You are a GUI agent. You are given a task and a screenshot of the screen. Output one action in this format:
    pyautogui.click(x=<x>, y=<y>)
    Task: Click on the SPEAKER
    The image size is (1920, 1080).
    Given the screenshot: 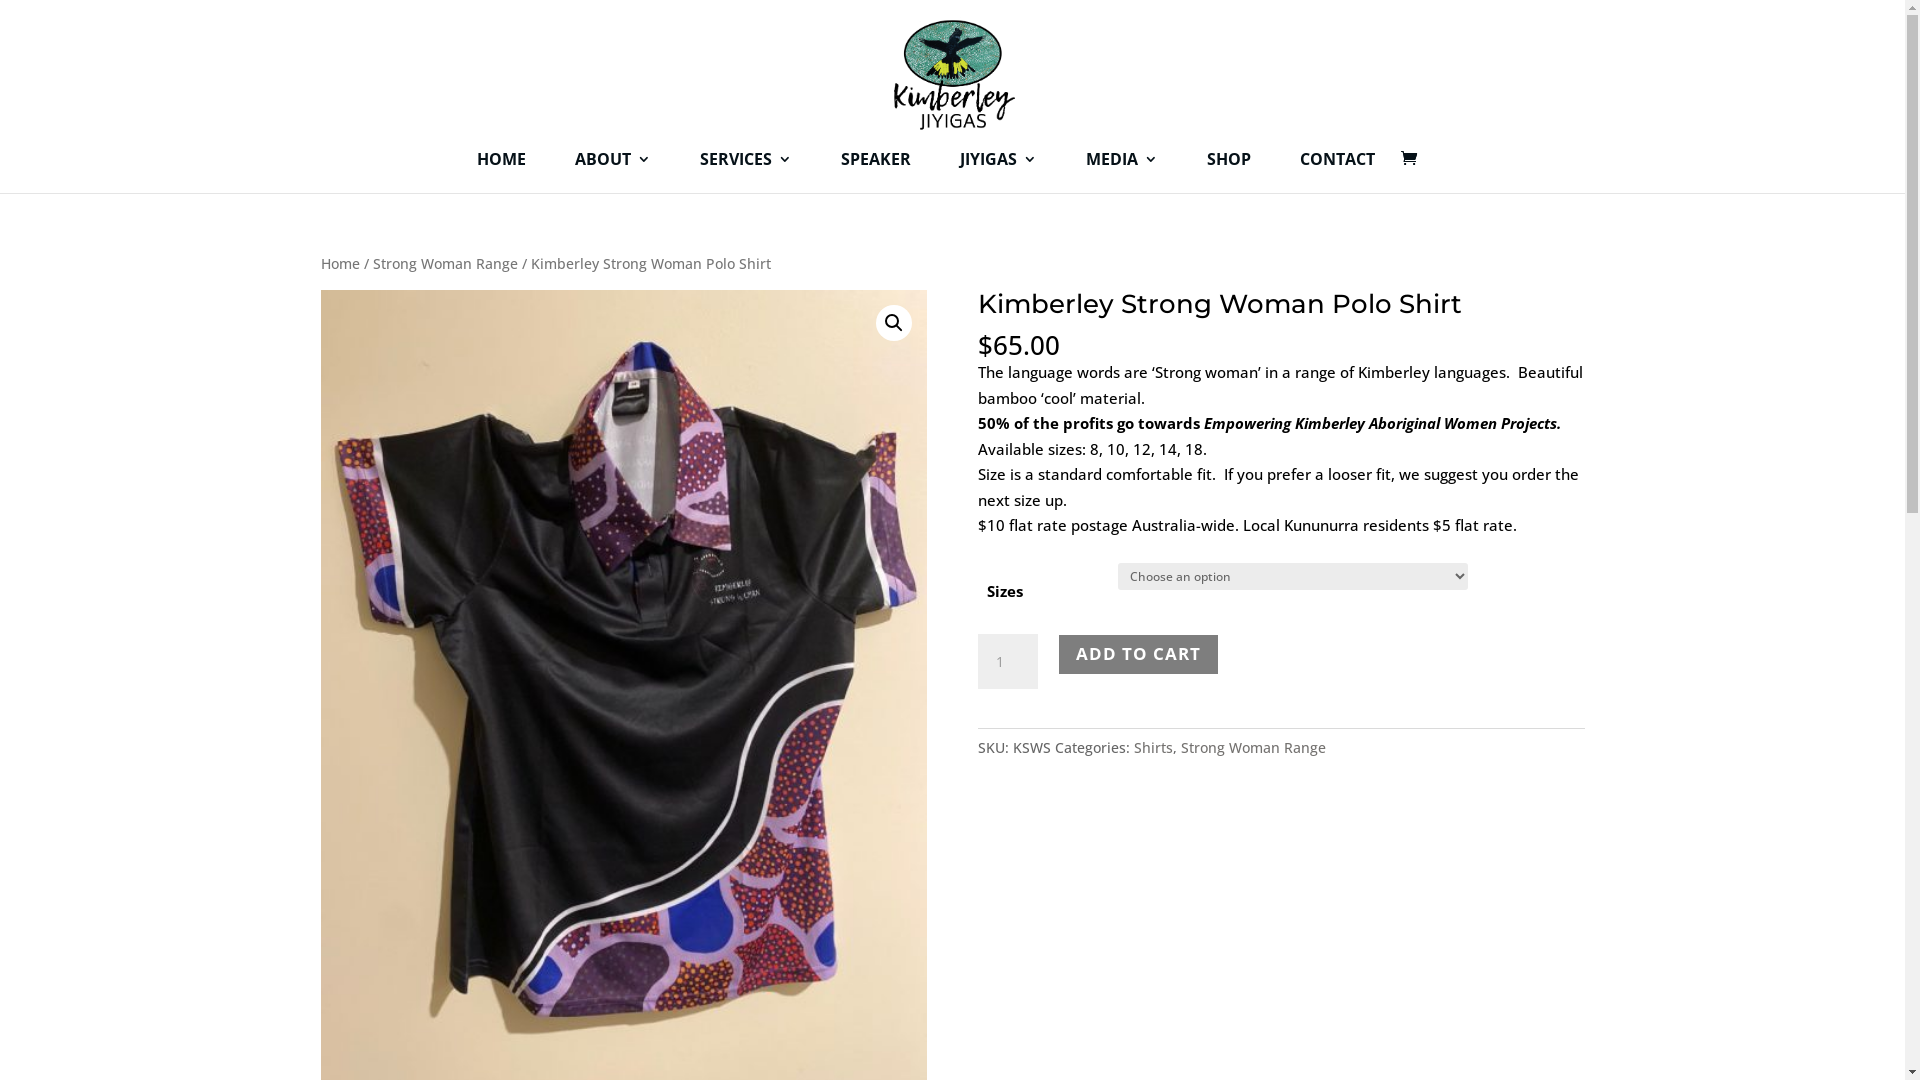 What is the action you would take?
    pyautogui.click(x=875, y=172)
    